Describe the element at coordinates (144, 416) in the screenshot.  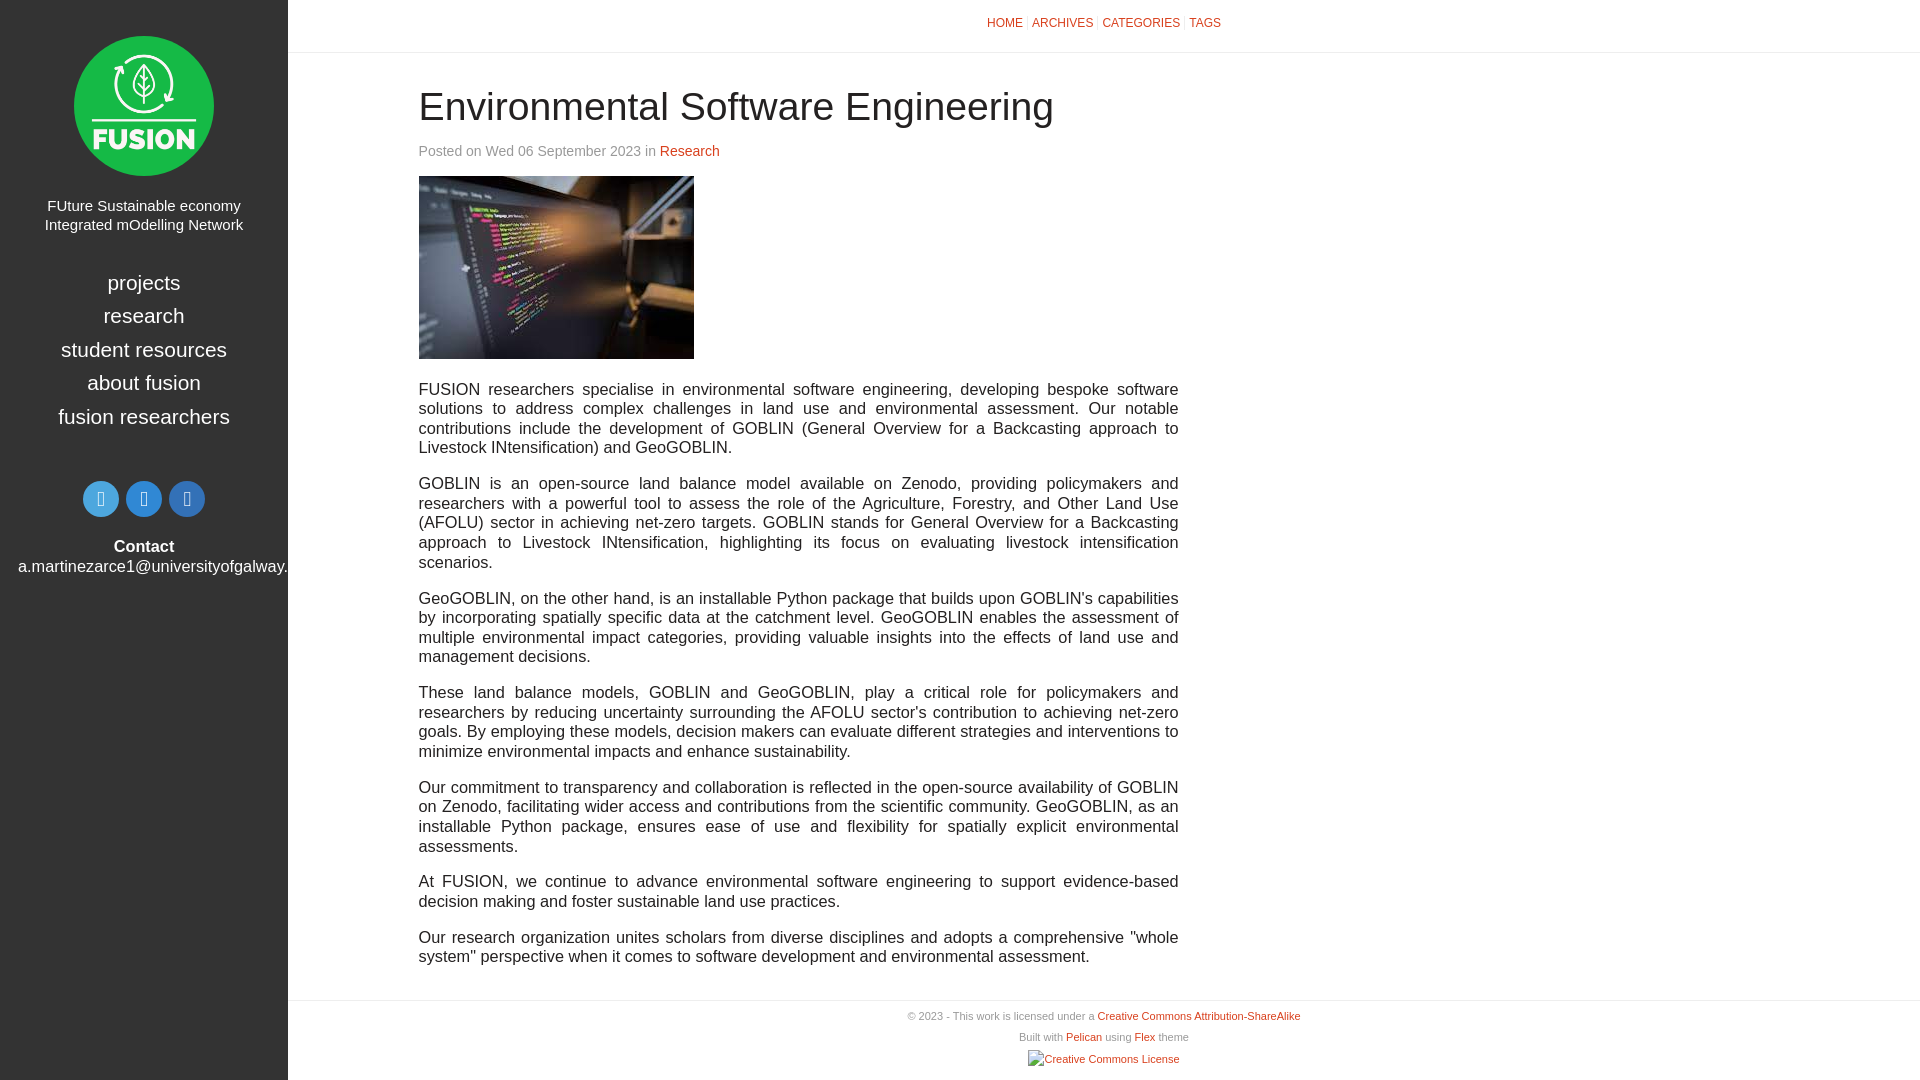
I see `fusion researchers` at that location.